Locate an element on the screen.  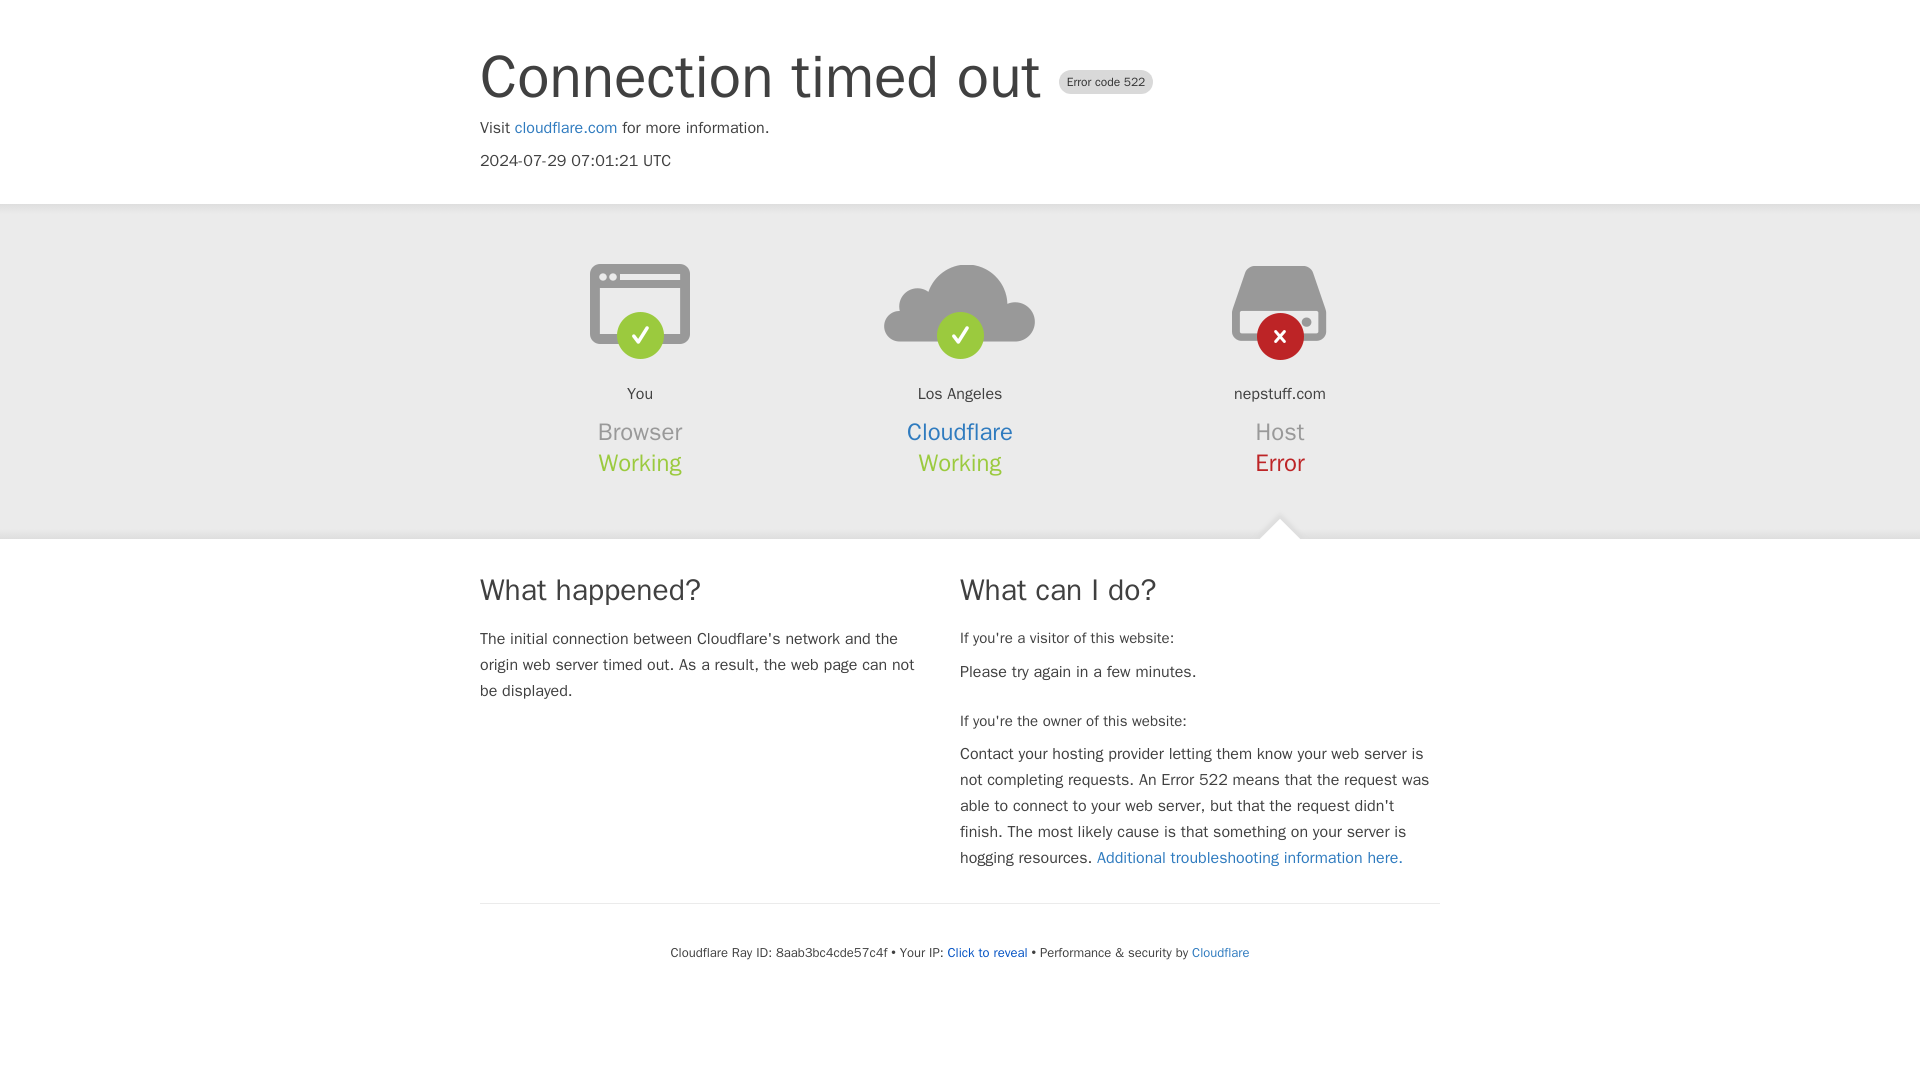
Additional troubleshooting information here. is located at coordinates (1250, 858).